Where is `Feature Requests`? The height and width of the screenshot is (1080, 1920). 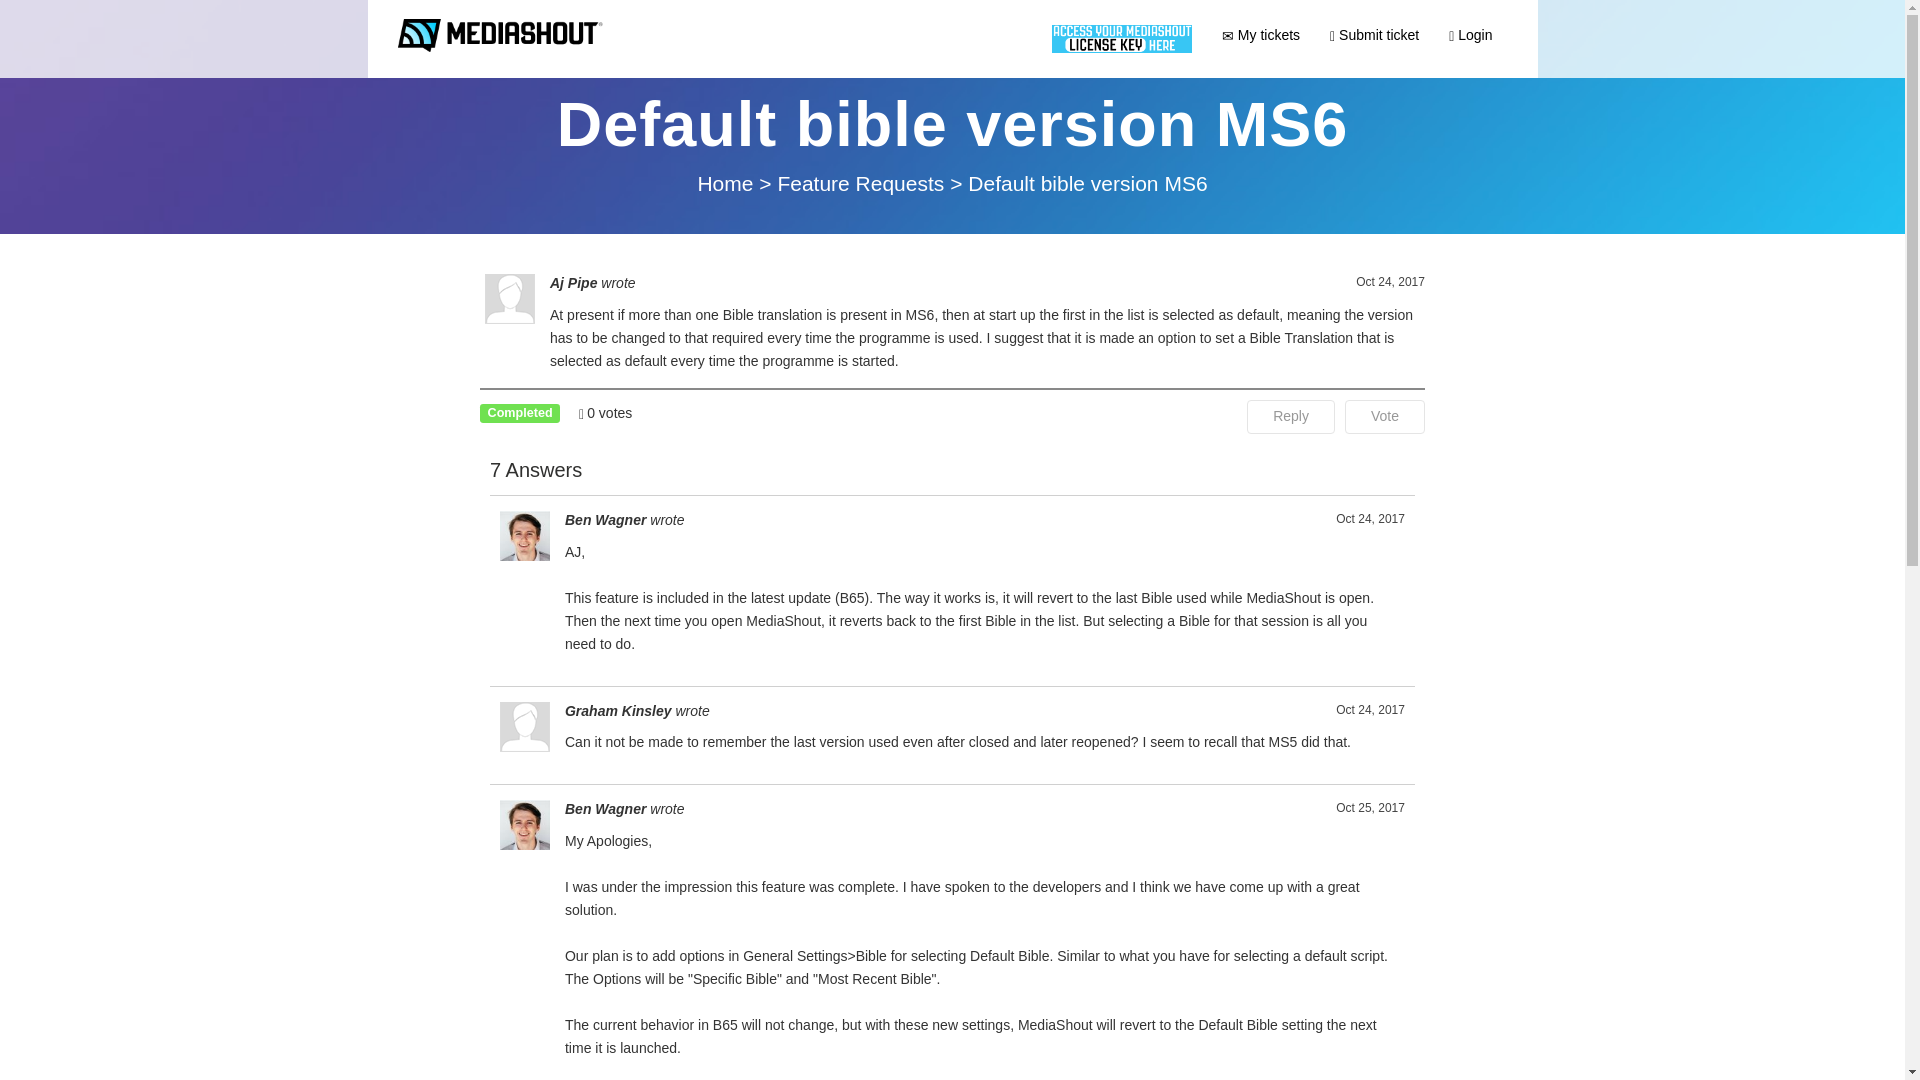 Feature Requests is located at coordinates (864, 183).